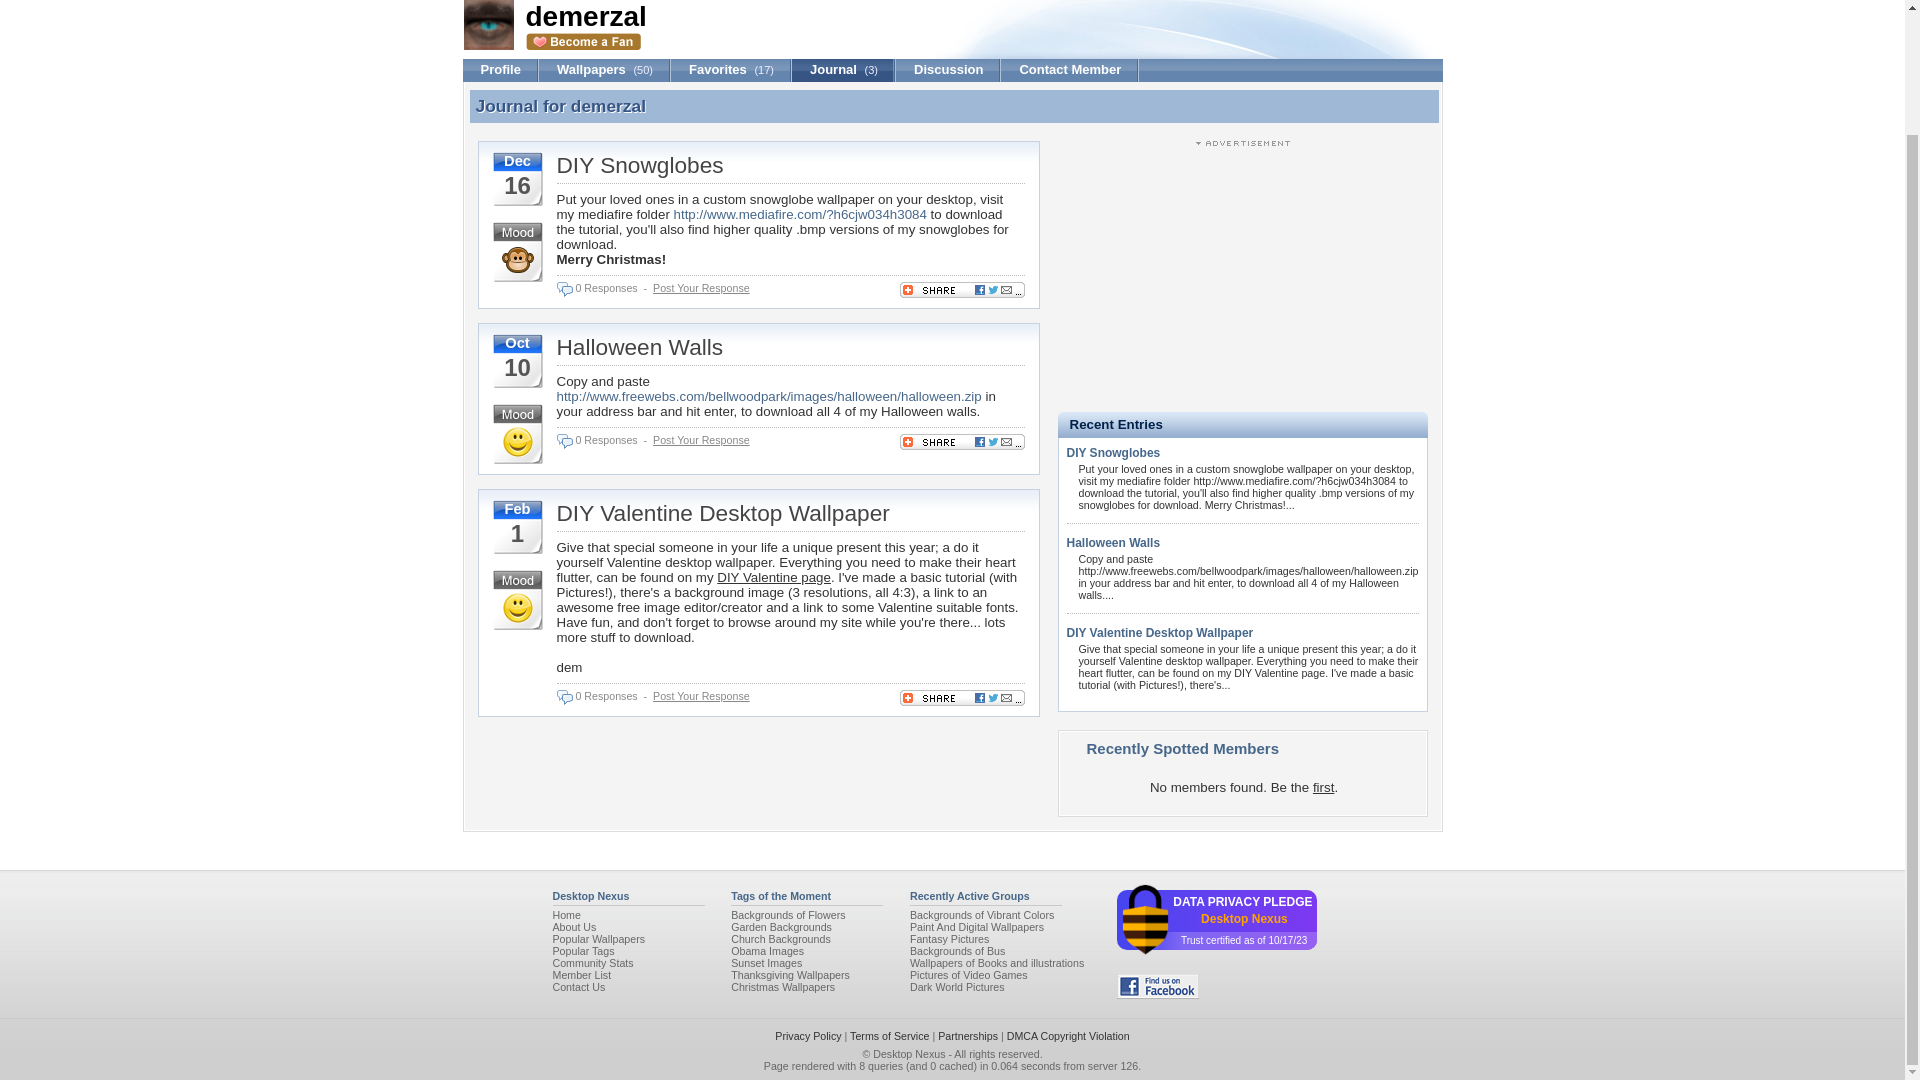 The image size is (1920, 1080). Describe the element at coordinates (948, 70) in the screenshot. I see `Discussion` at that location.